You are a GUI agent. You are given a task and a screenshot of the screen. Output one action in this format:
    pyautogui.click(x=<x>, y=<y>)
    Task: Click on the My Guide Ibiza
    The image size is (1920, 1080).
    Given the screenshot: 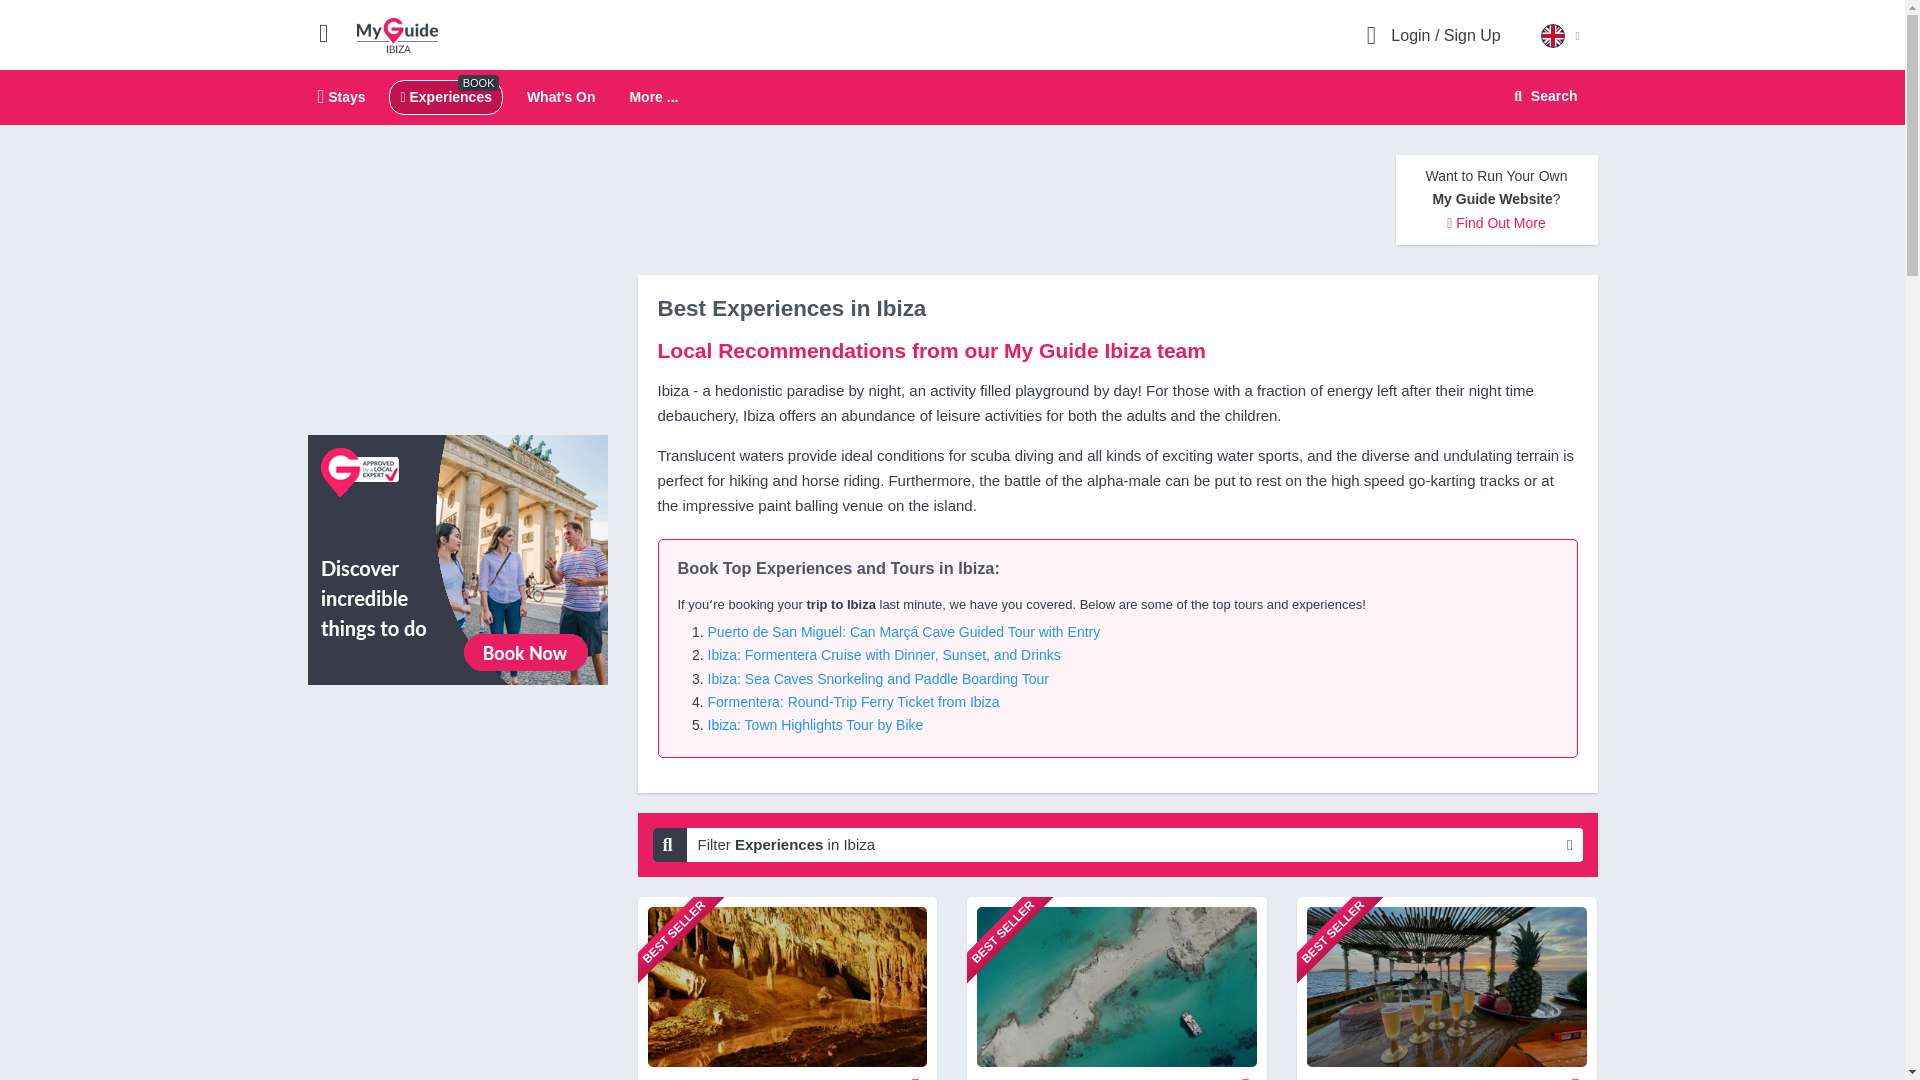 What is the action you would take?
    pyautogui.click(x=332, y=32)
    